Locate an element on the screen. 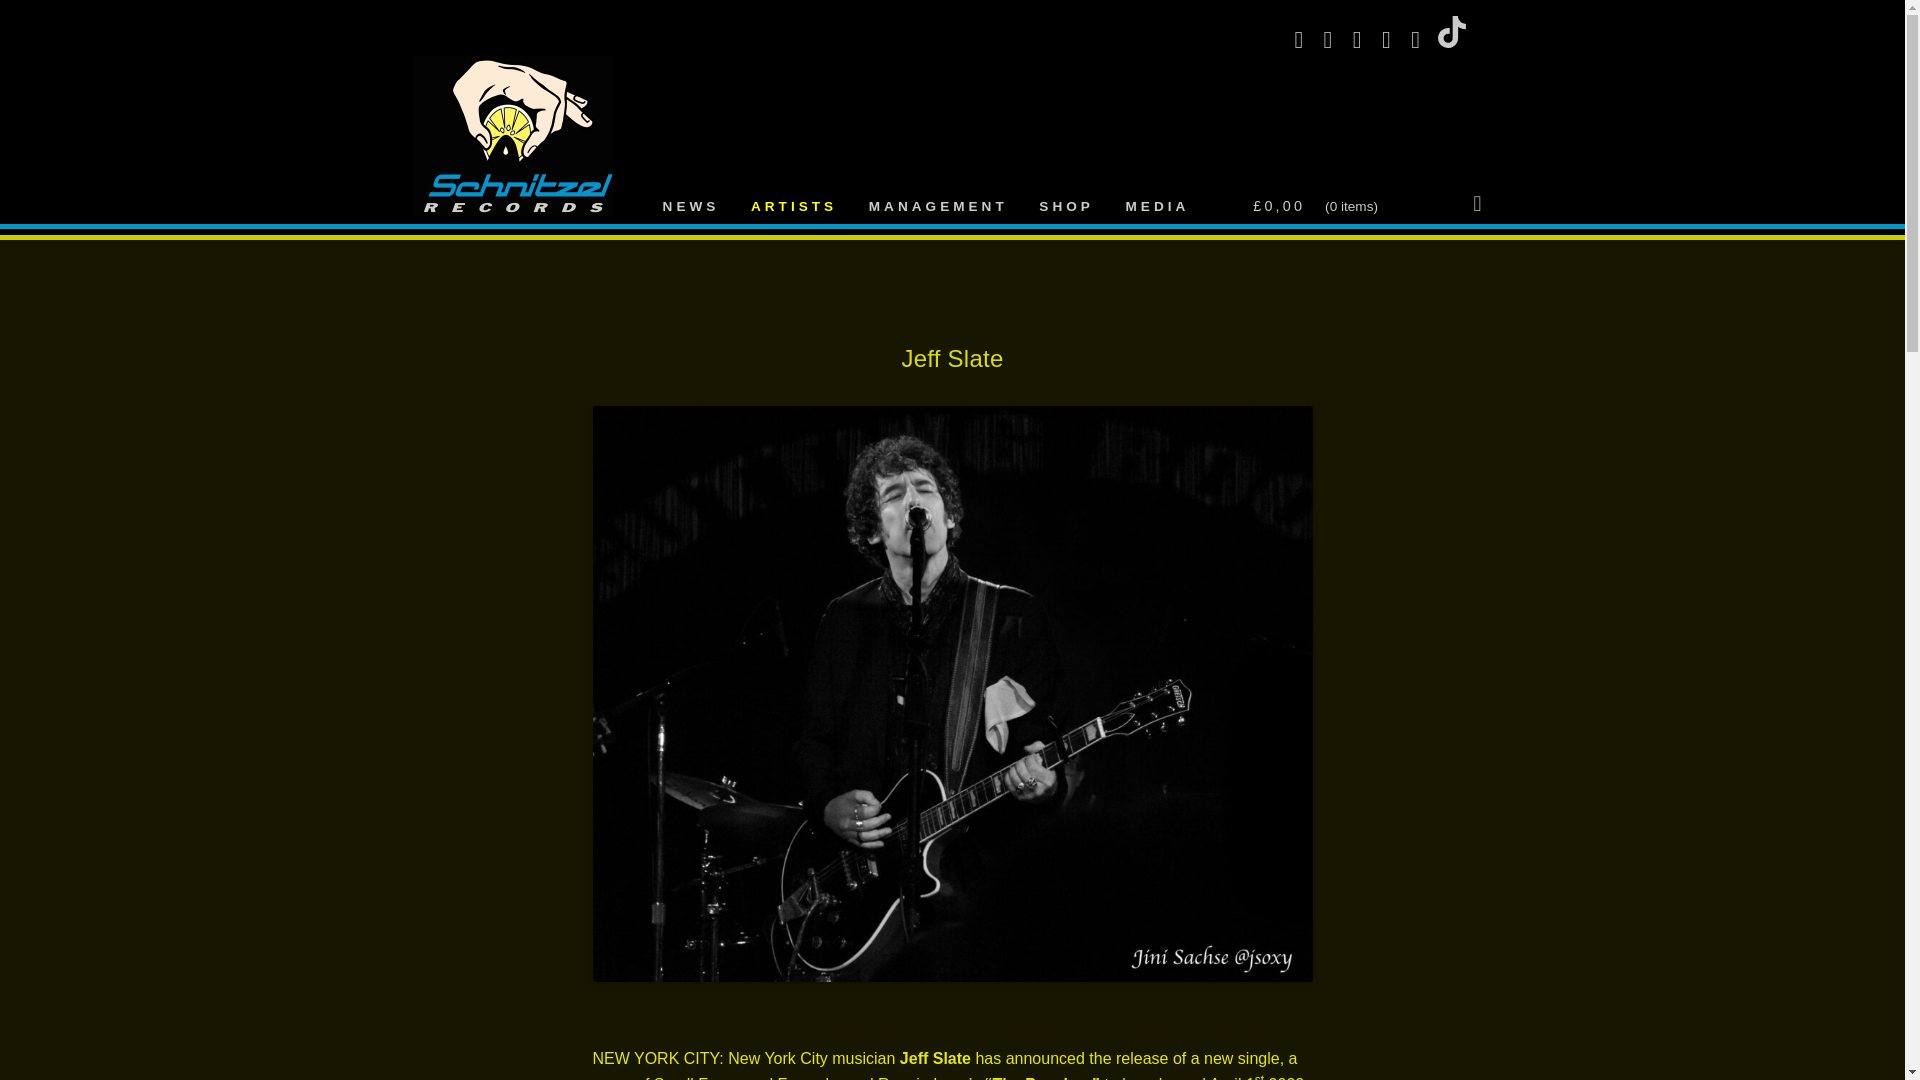 The image size is (1920, 1080). Spotify is located at coordinates (1394, 42).